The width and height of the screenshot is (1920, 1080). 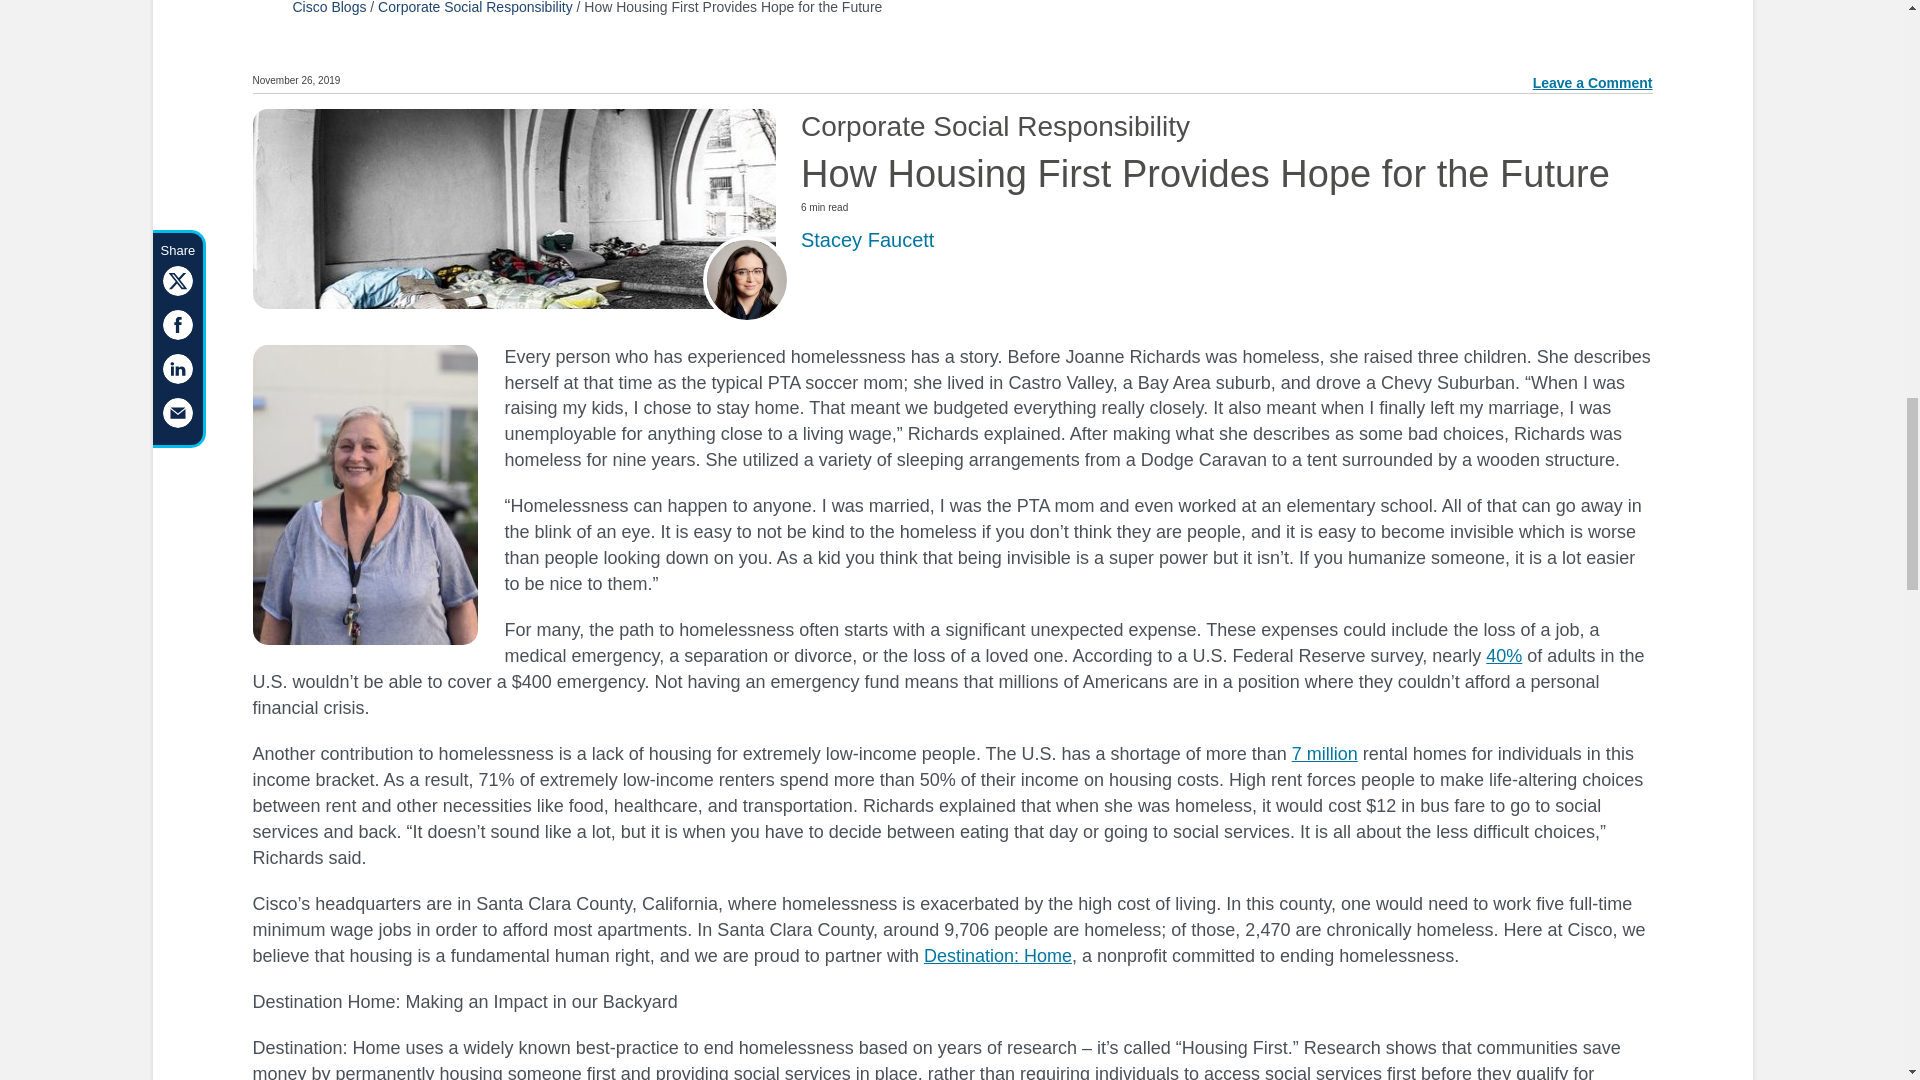 What do you see at coordinates (1324, 754) in the screenshot?
I see `7 million` at bounding box center [1324, 754].